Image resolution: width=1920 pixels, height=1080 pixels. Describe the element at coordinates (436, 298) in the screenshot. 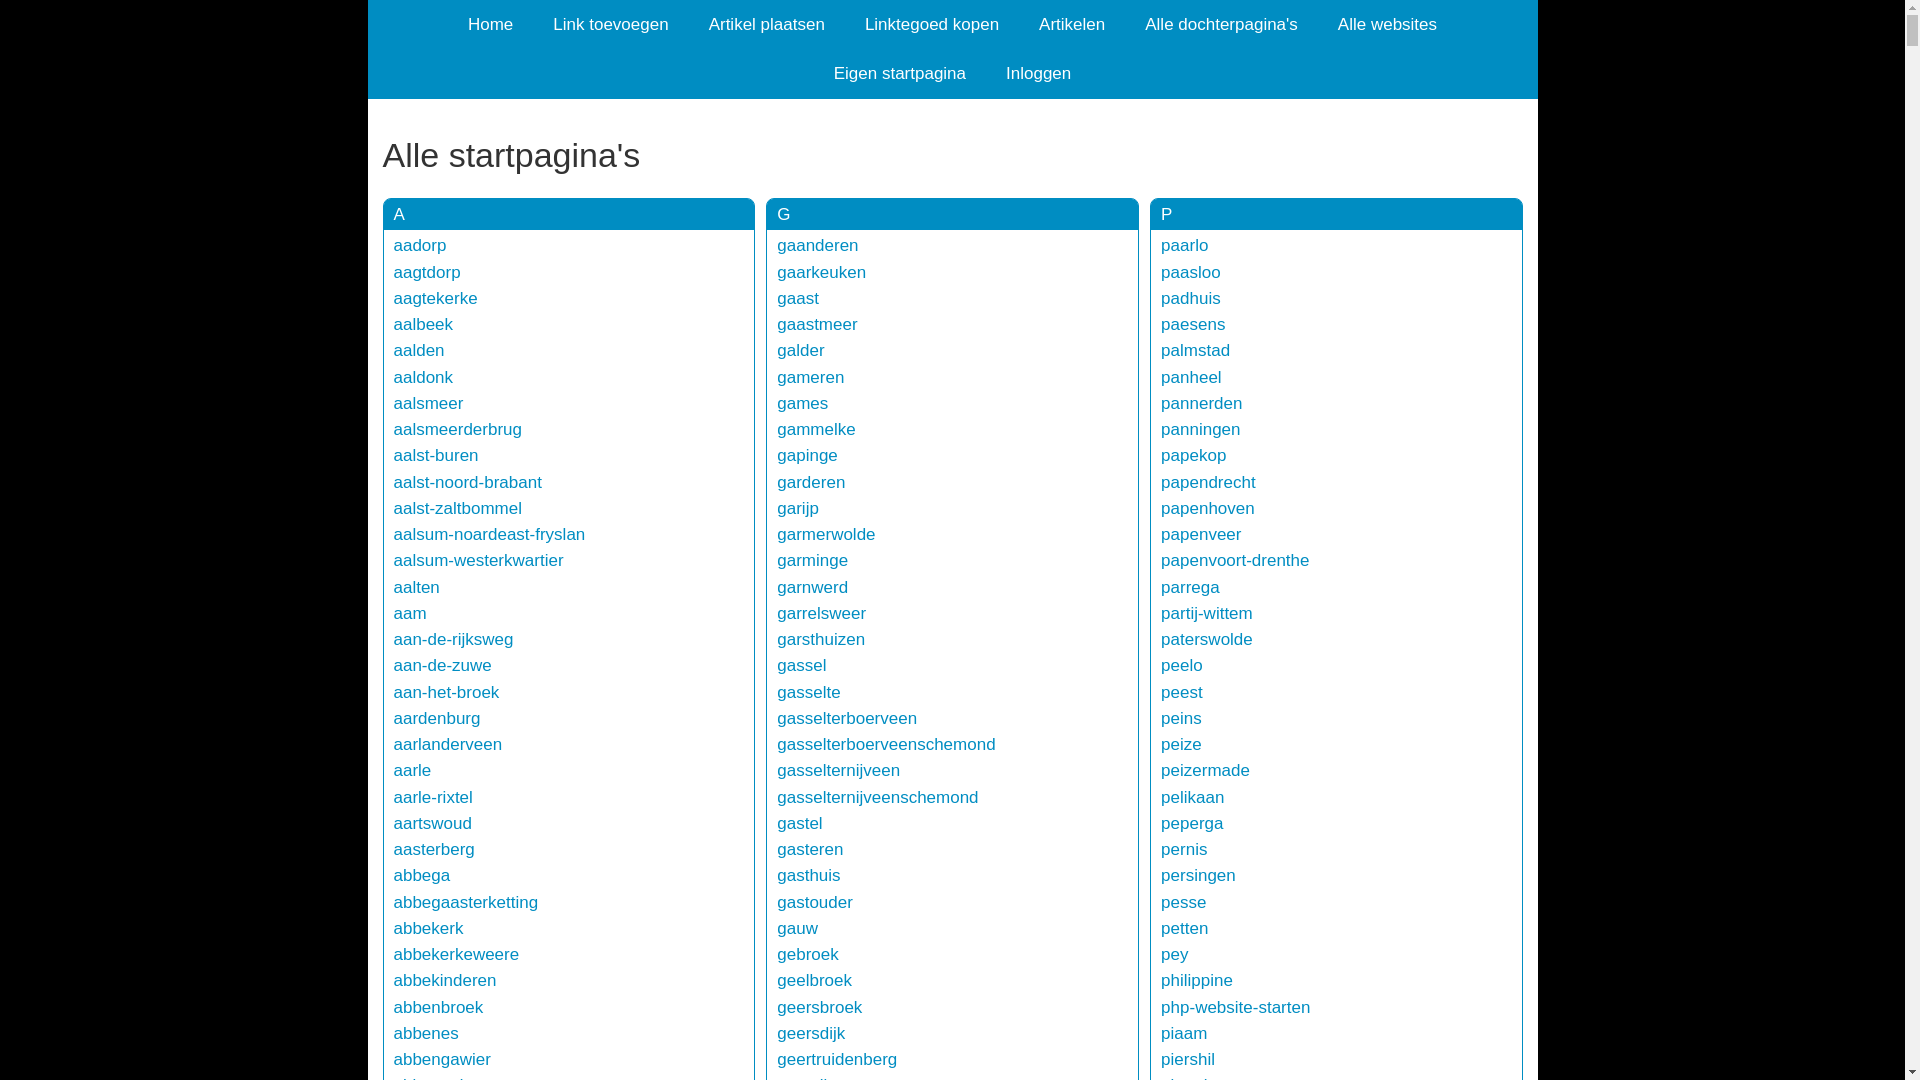

I see `aagtekerke` at that location.